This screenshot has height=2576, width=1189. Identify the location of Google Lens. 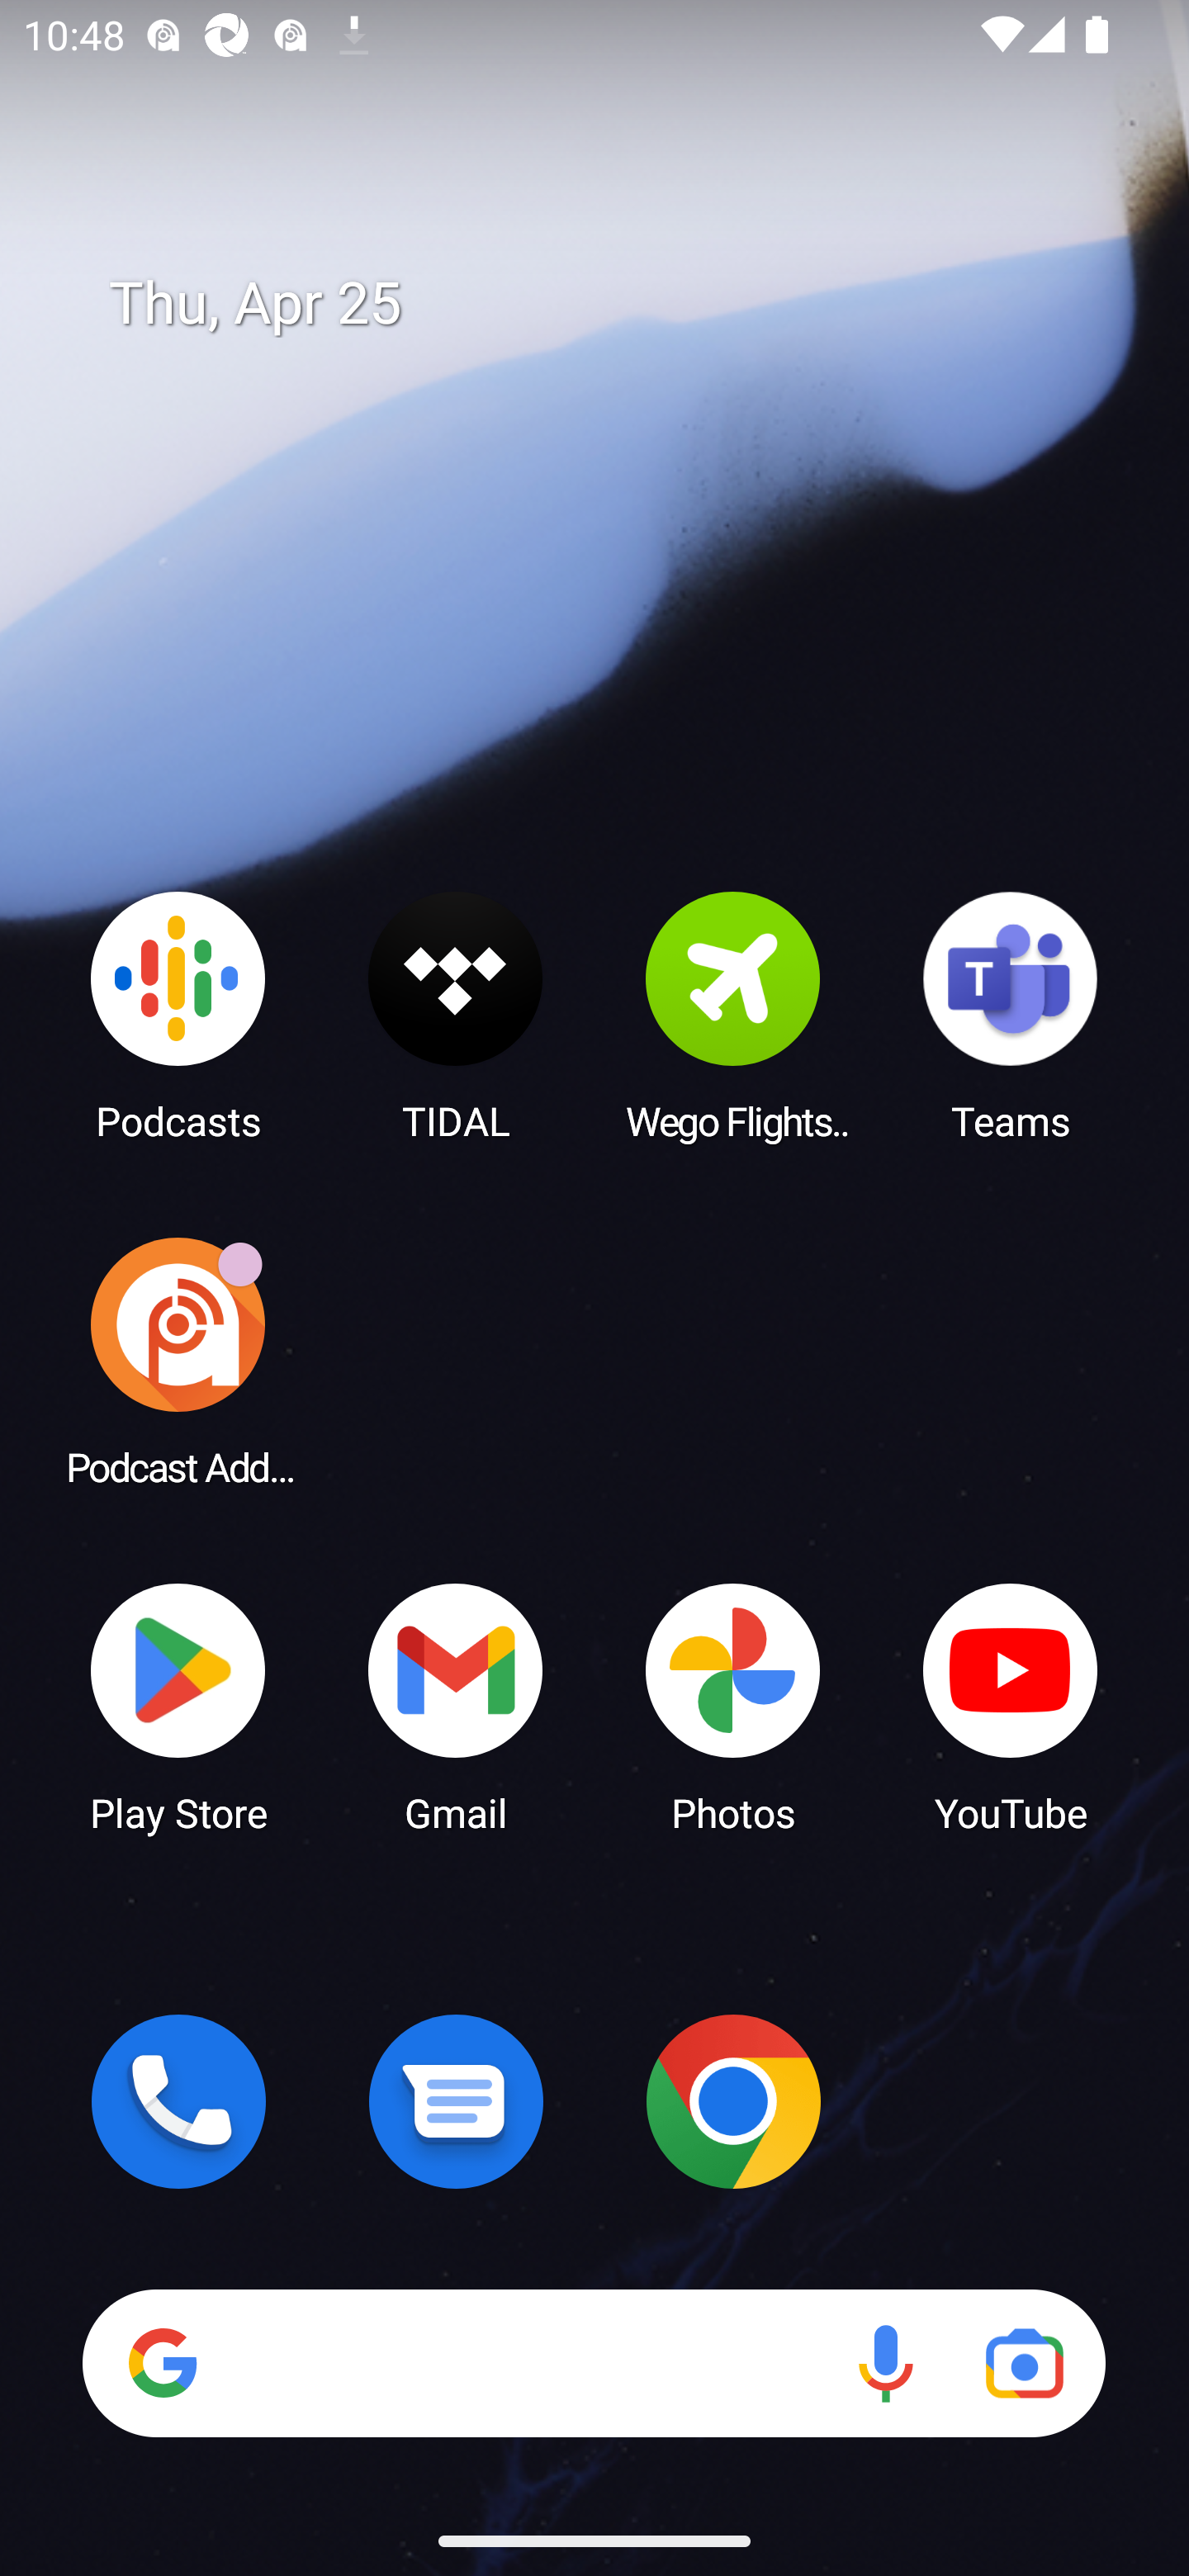
(1024, 2363).